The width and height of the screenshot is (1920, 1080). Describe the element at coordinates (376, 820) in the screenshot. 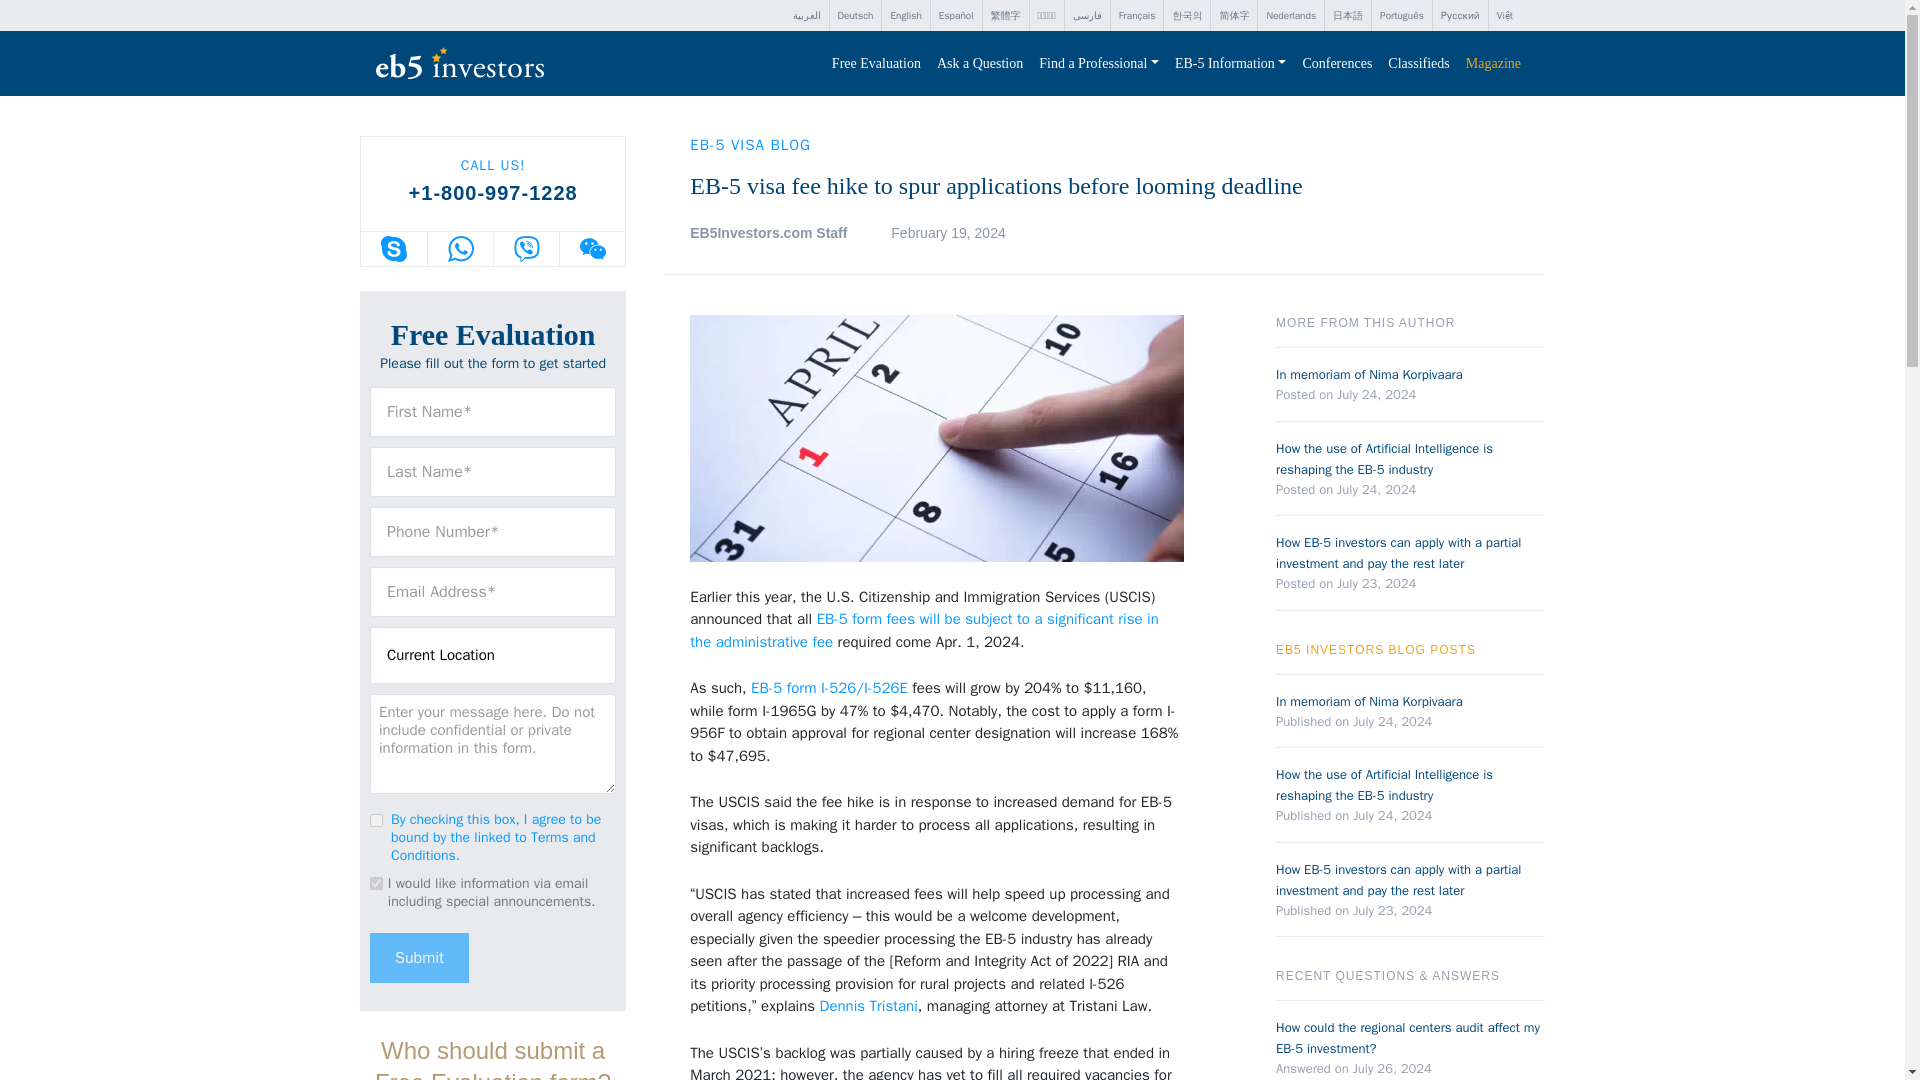

I see `1` at that location.